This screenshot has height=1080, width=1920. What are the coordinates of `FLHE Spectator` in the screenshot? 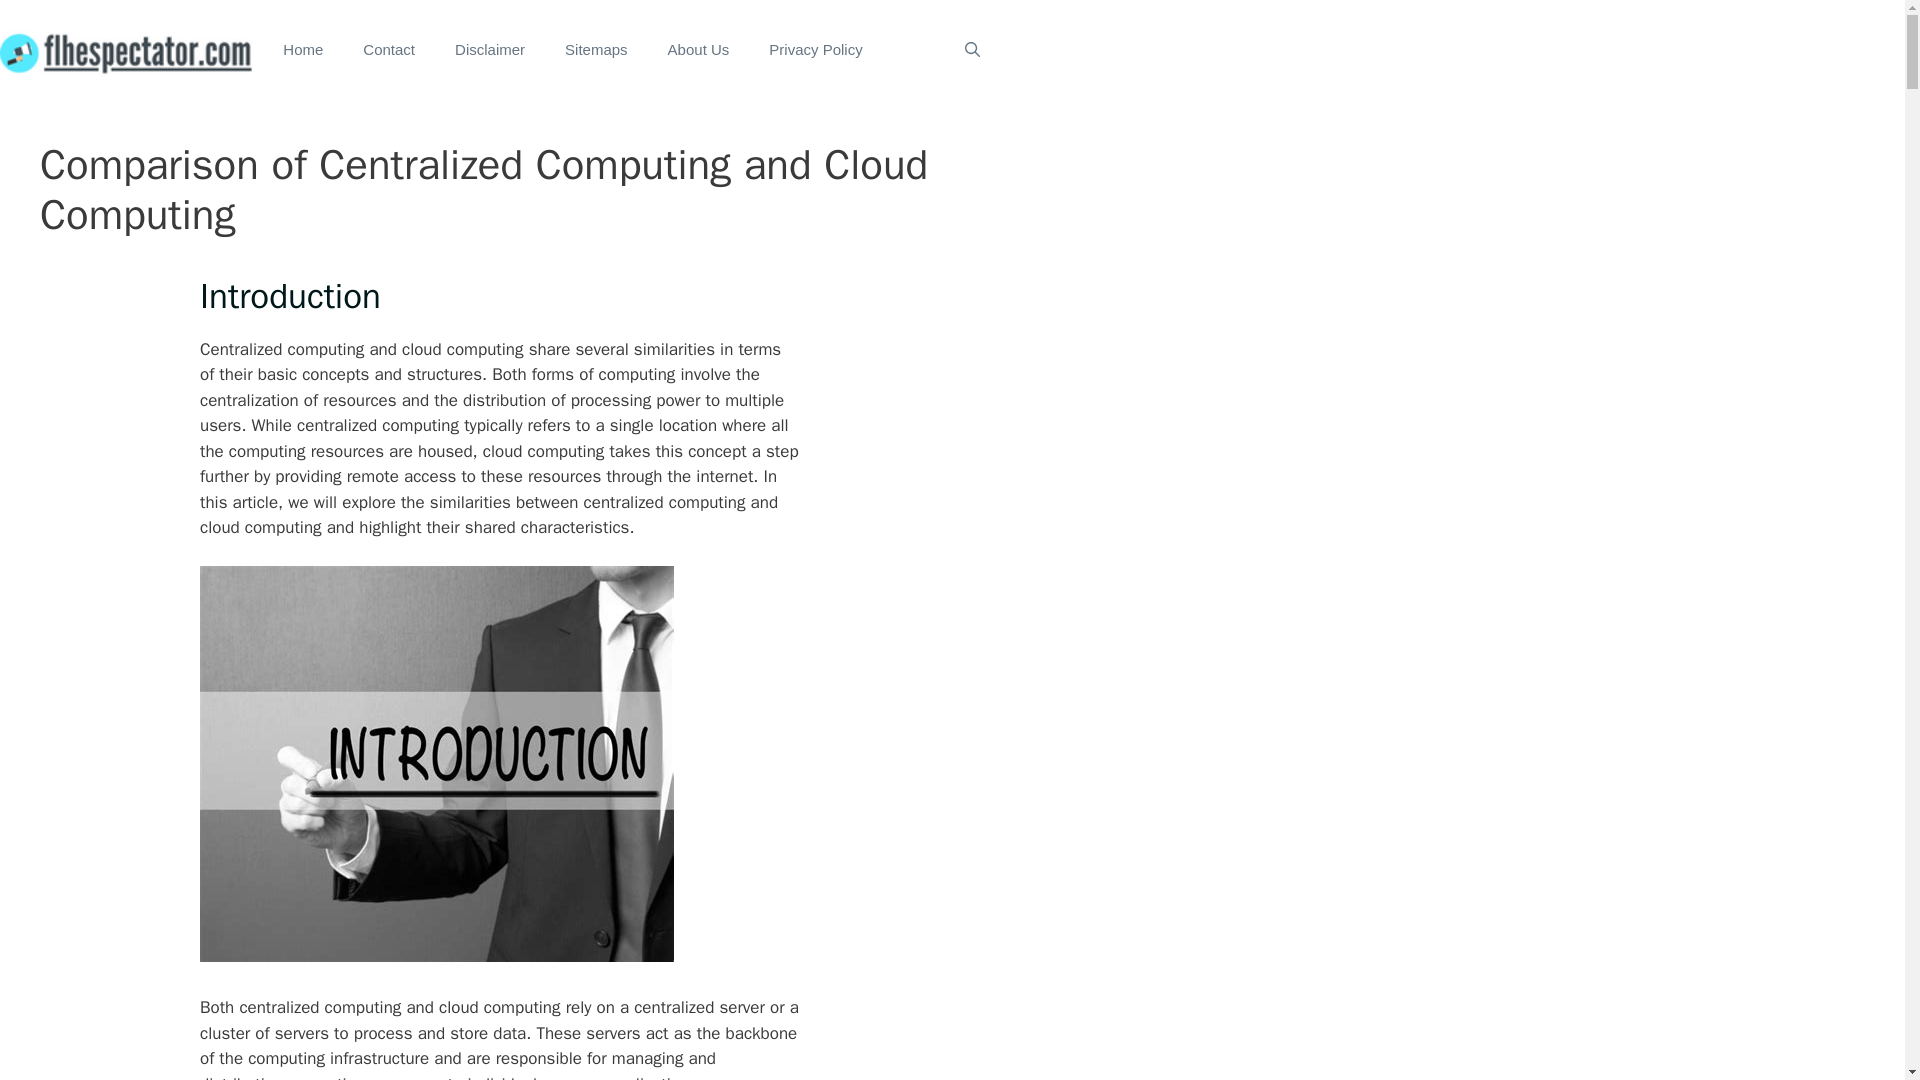 It's located at (126, 50).